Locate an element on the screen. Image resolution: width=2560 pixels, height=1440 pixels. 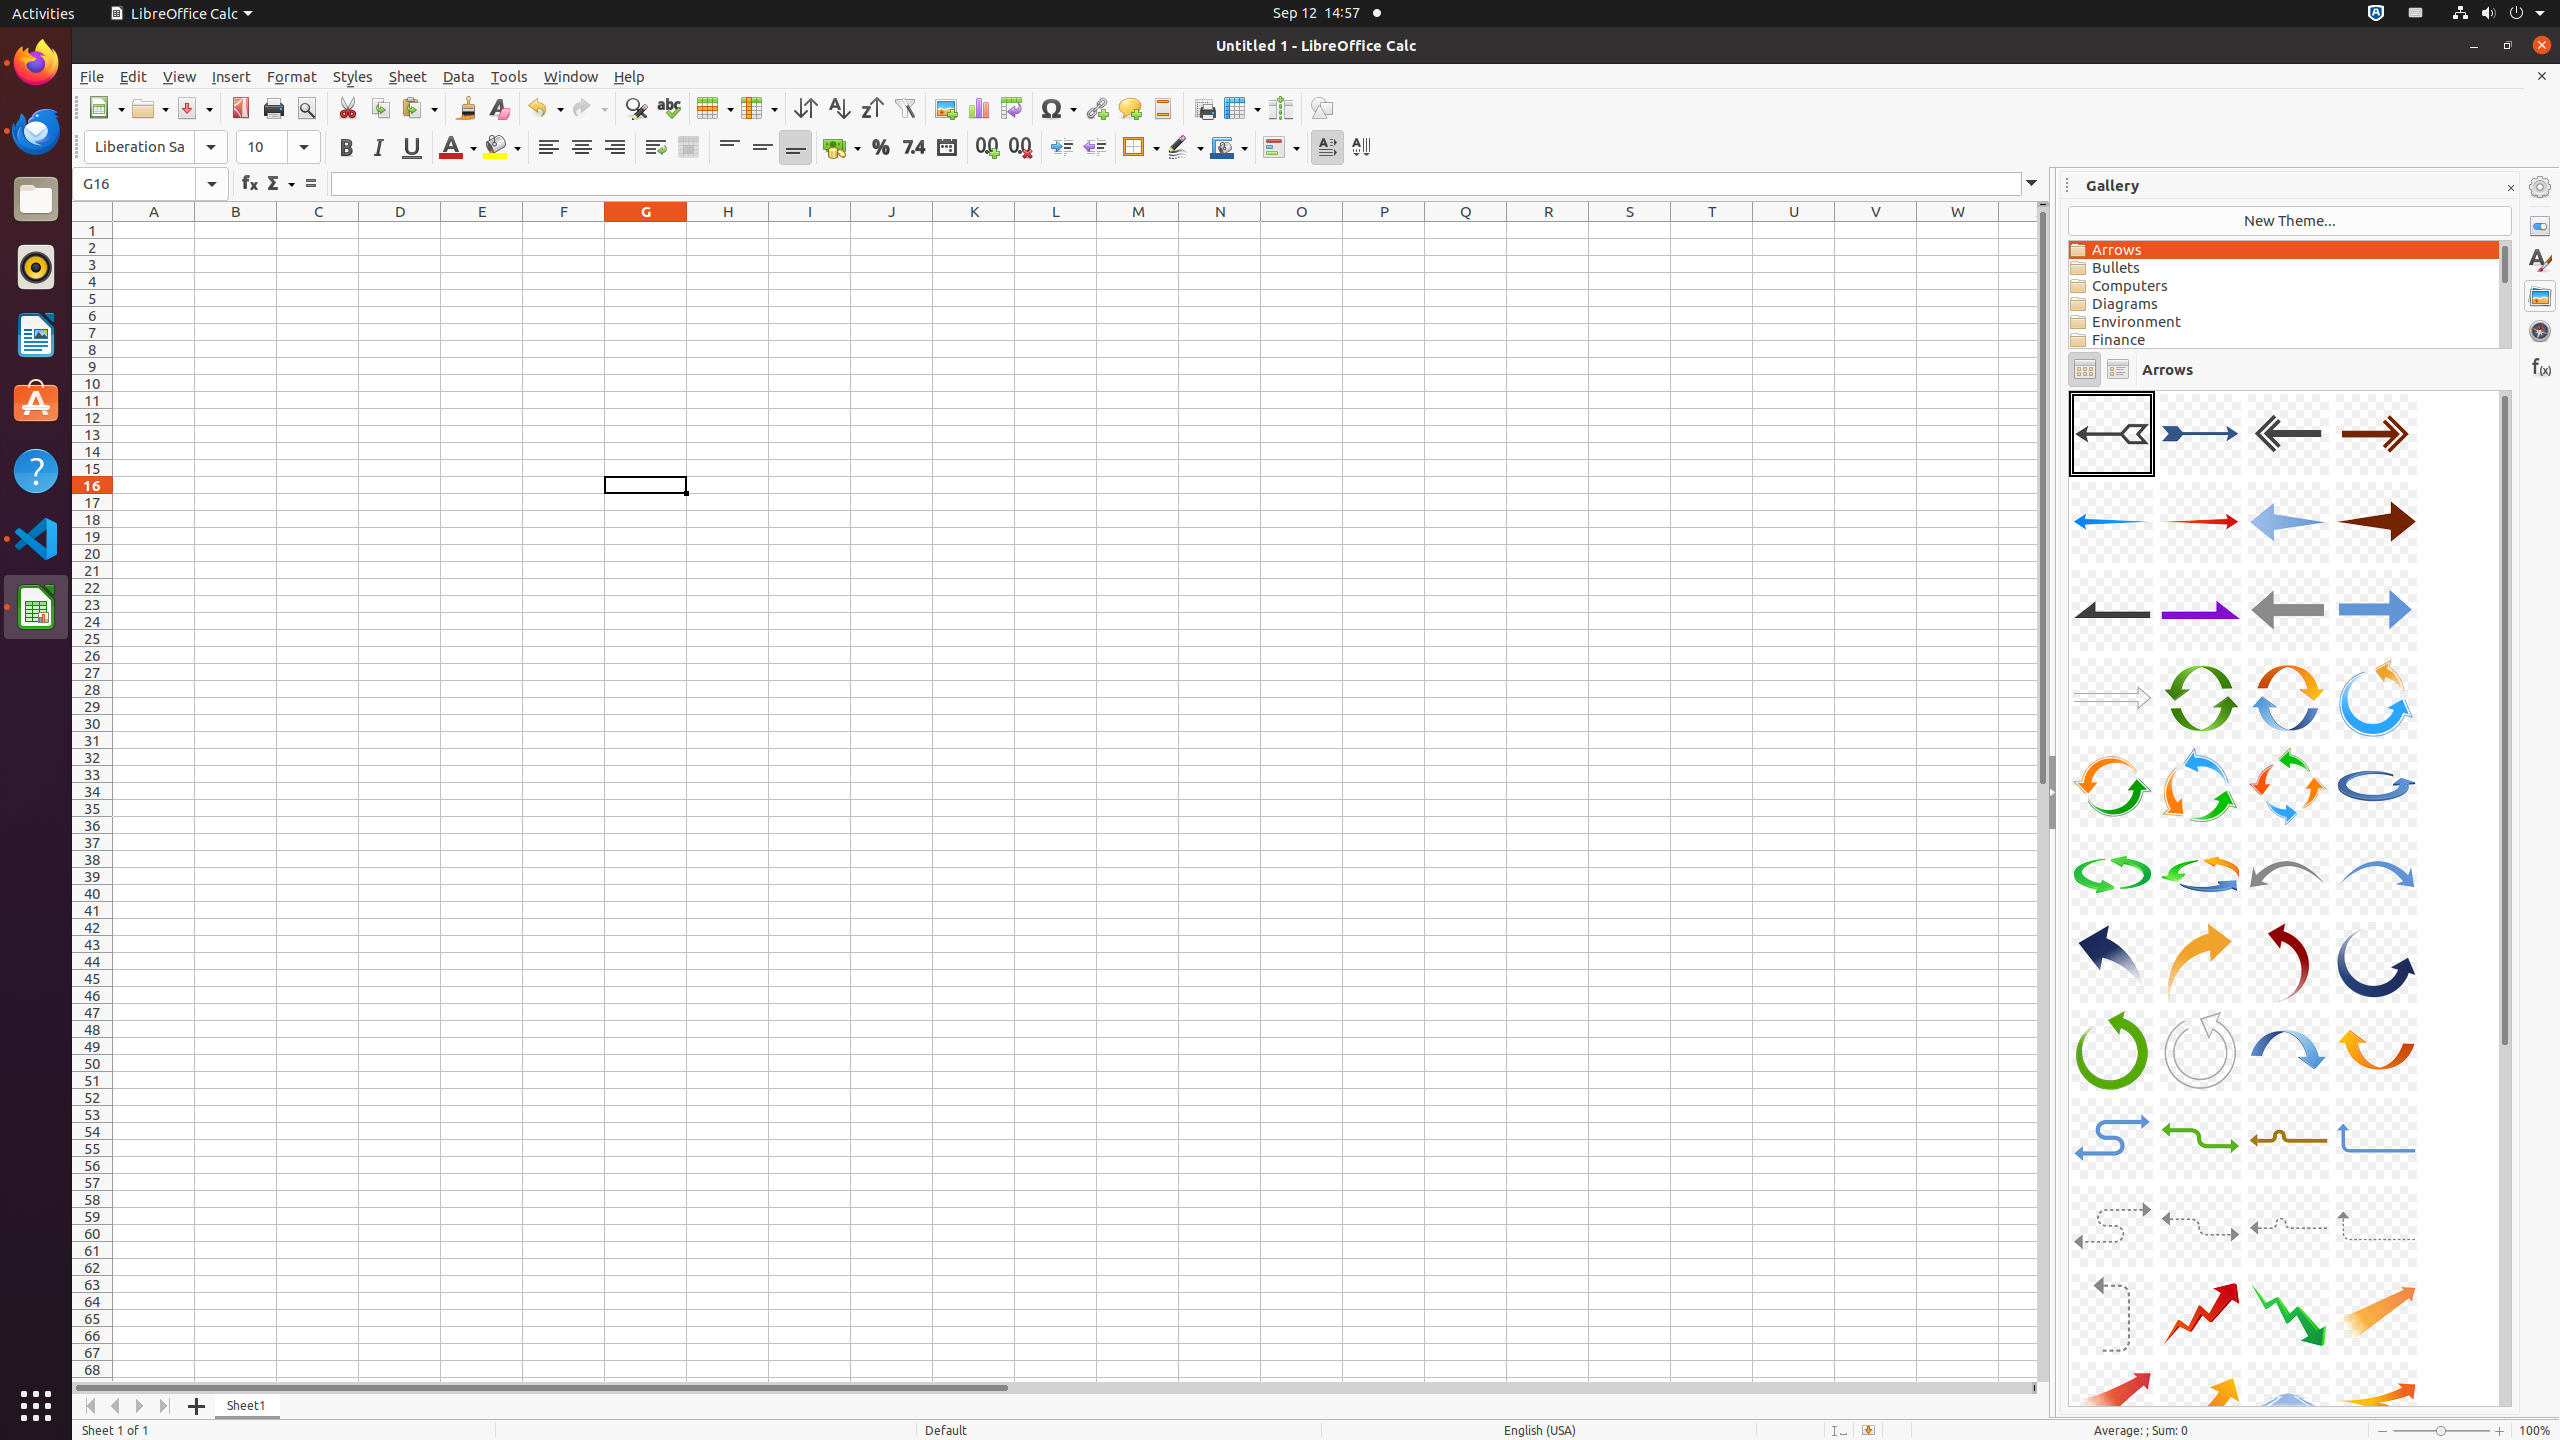
A47-TrendArrow-LightBlue is located at coordinates (2069, 390).